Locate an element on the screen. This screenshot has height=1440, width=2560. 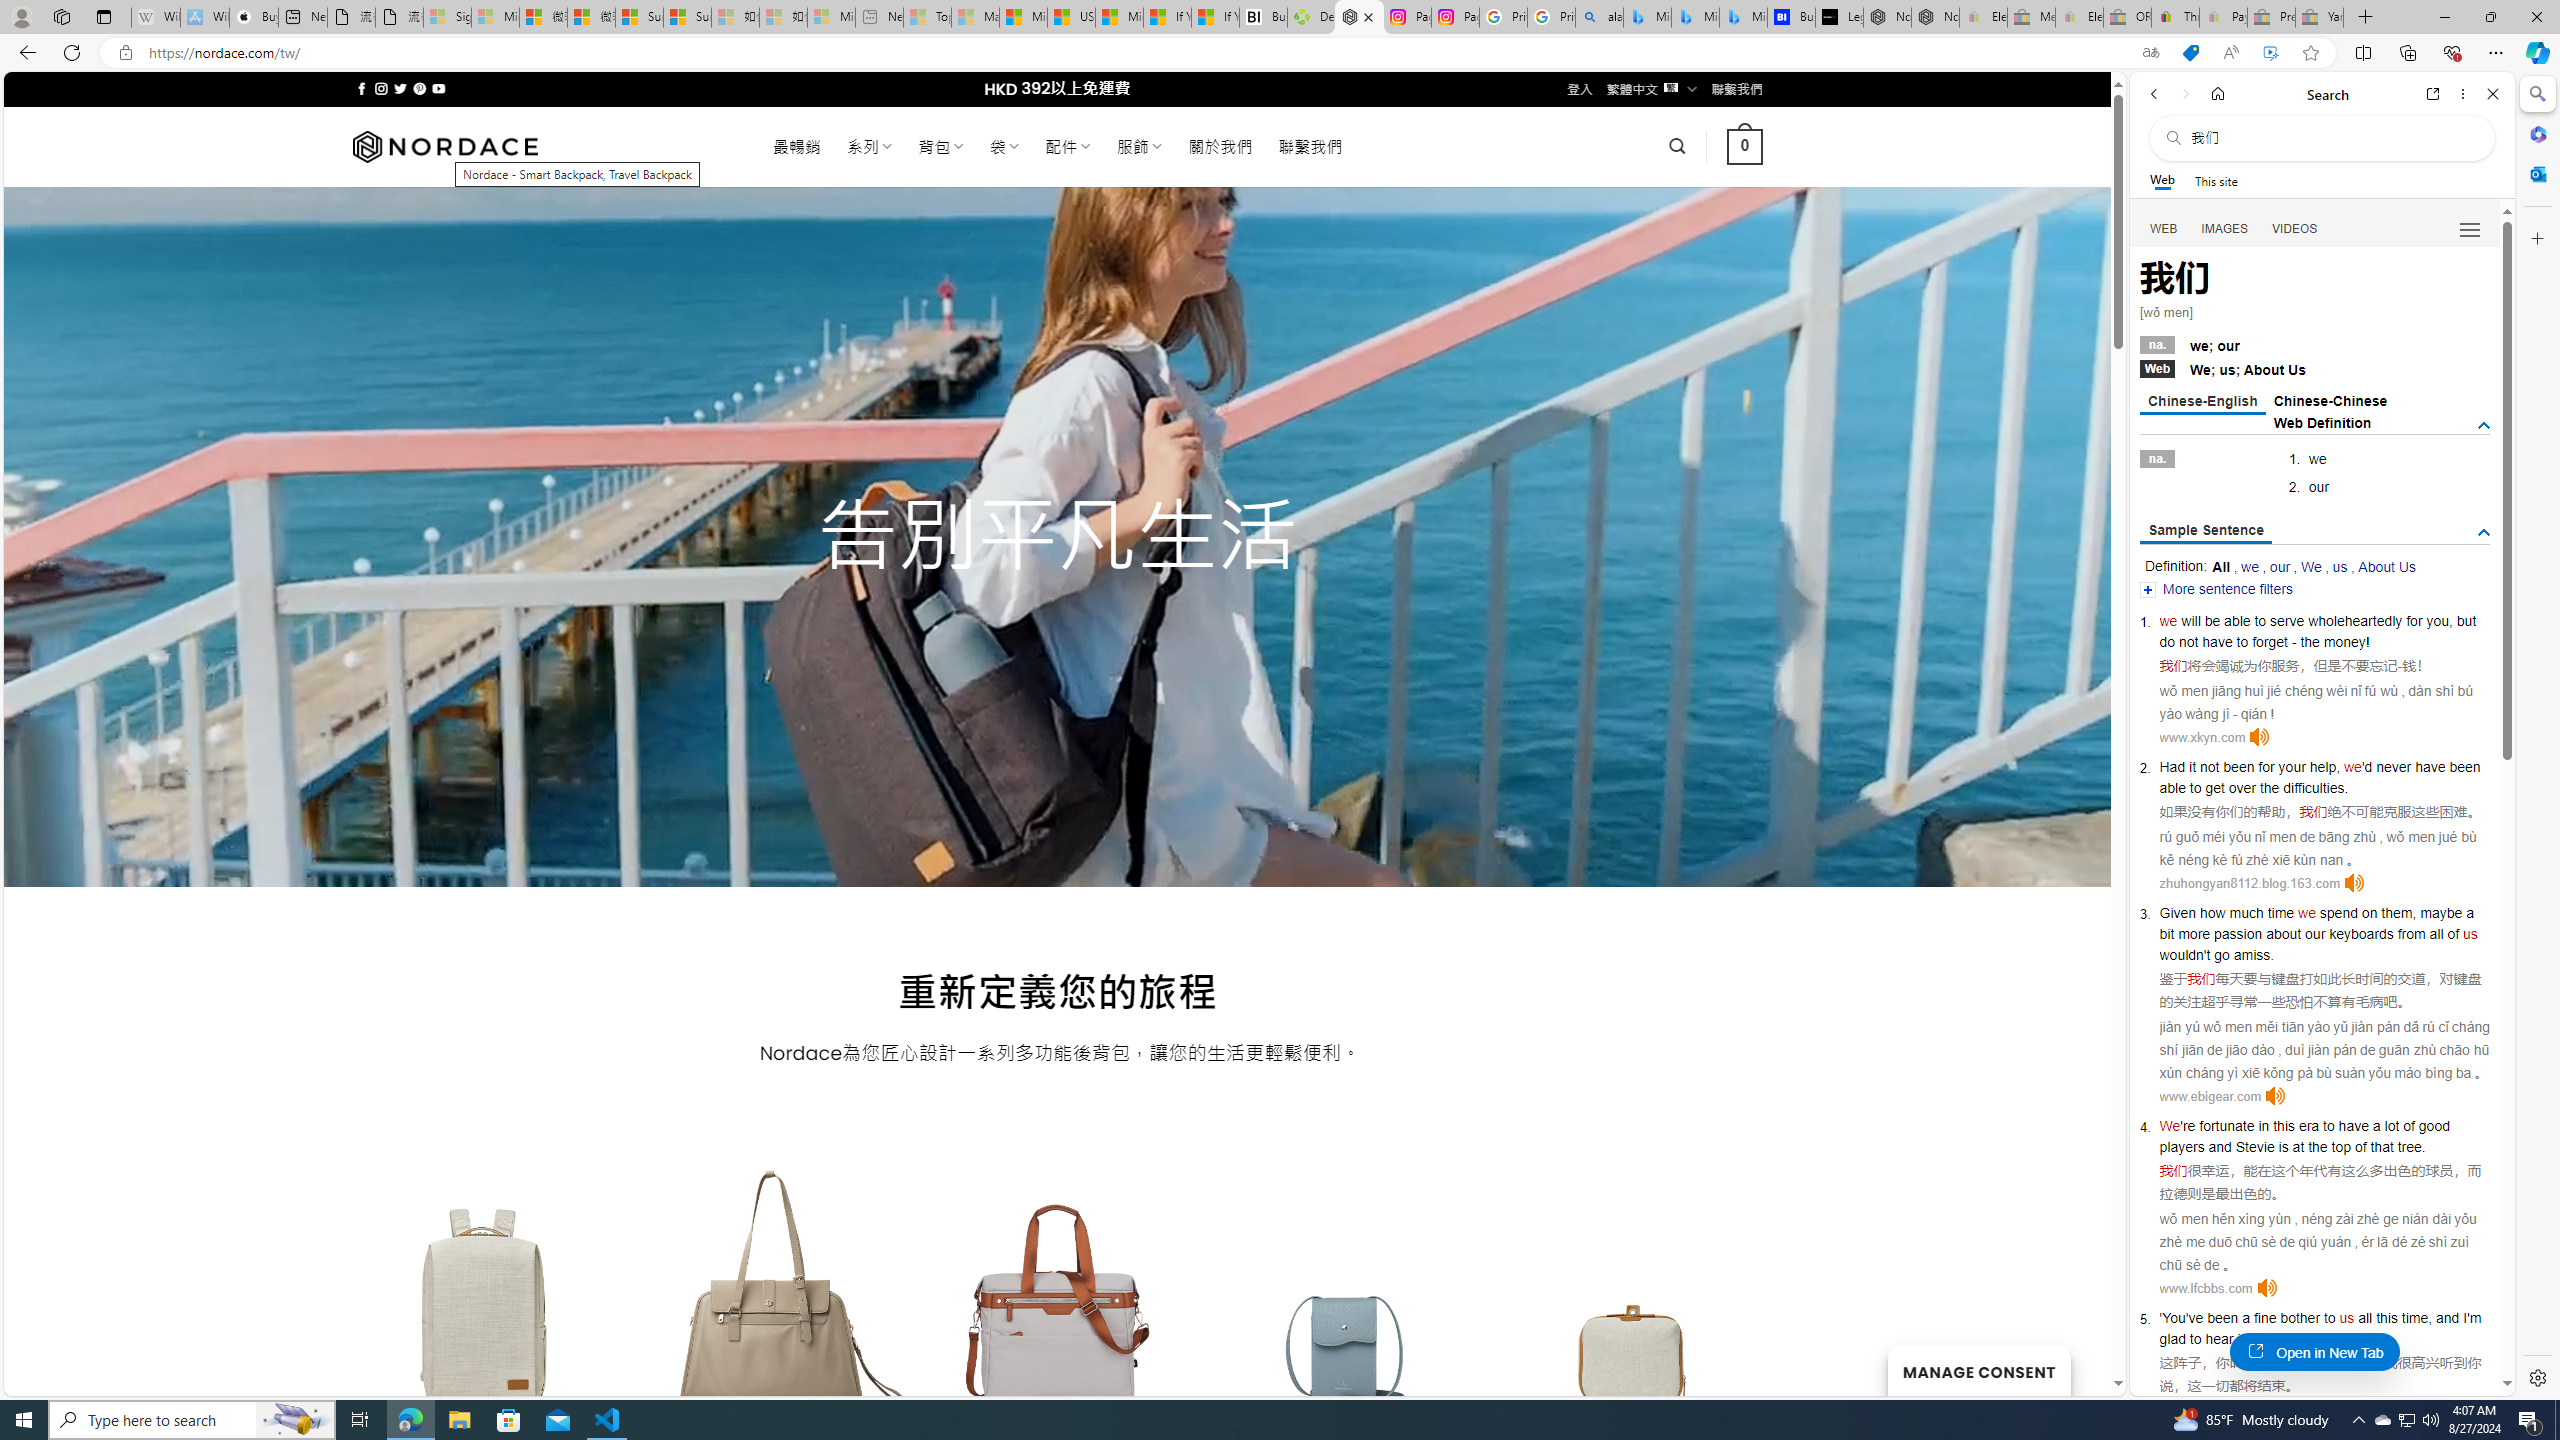
Threats and offensive language policy | eBay is located at coordinates (2174, 17).